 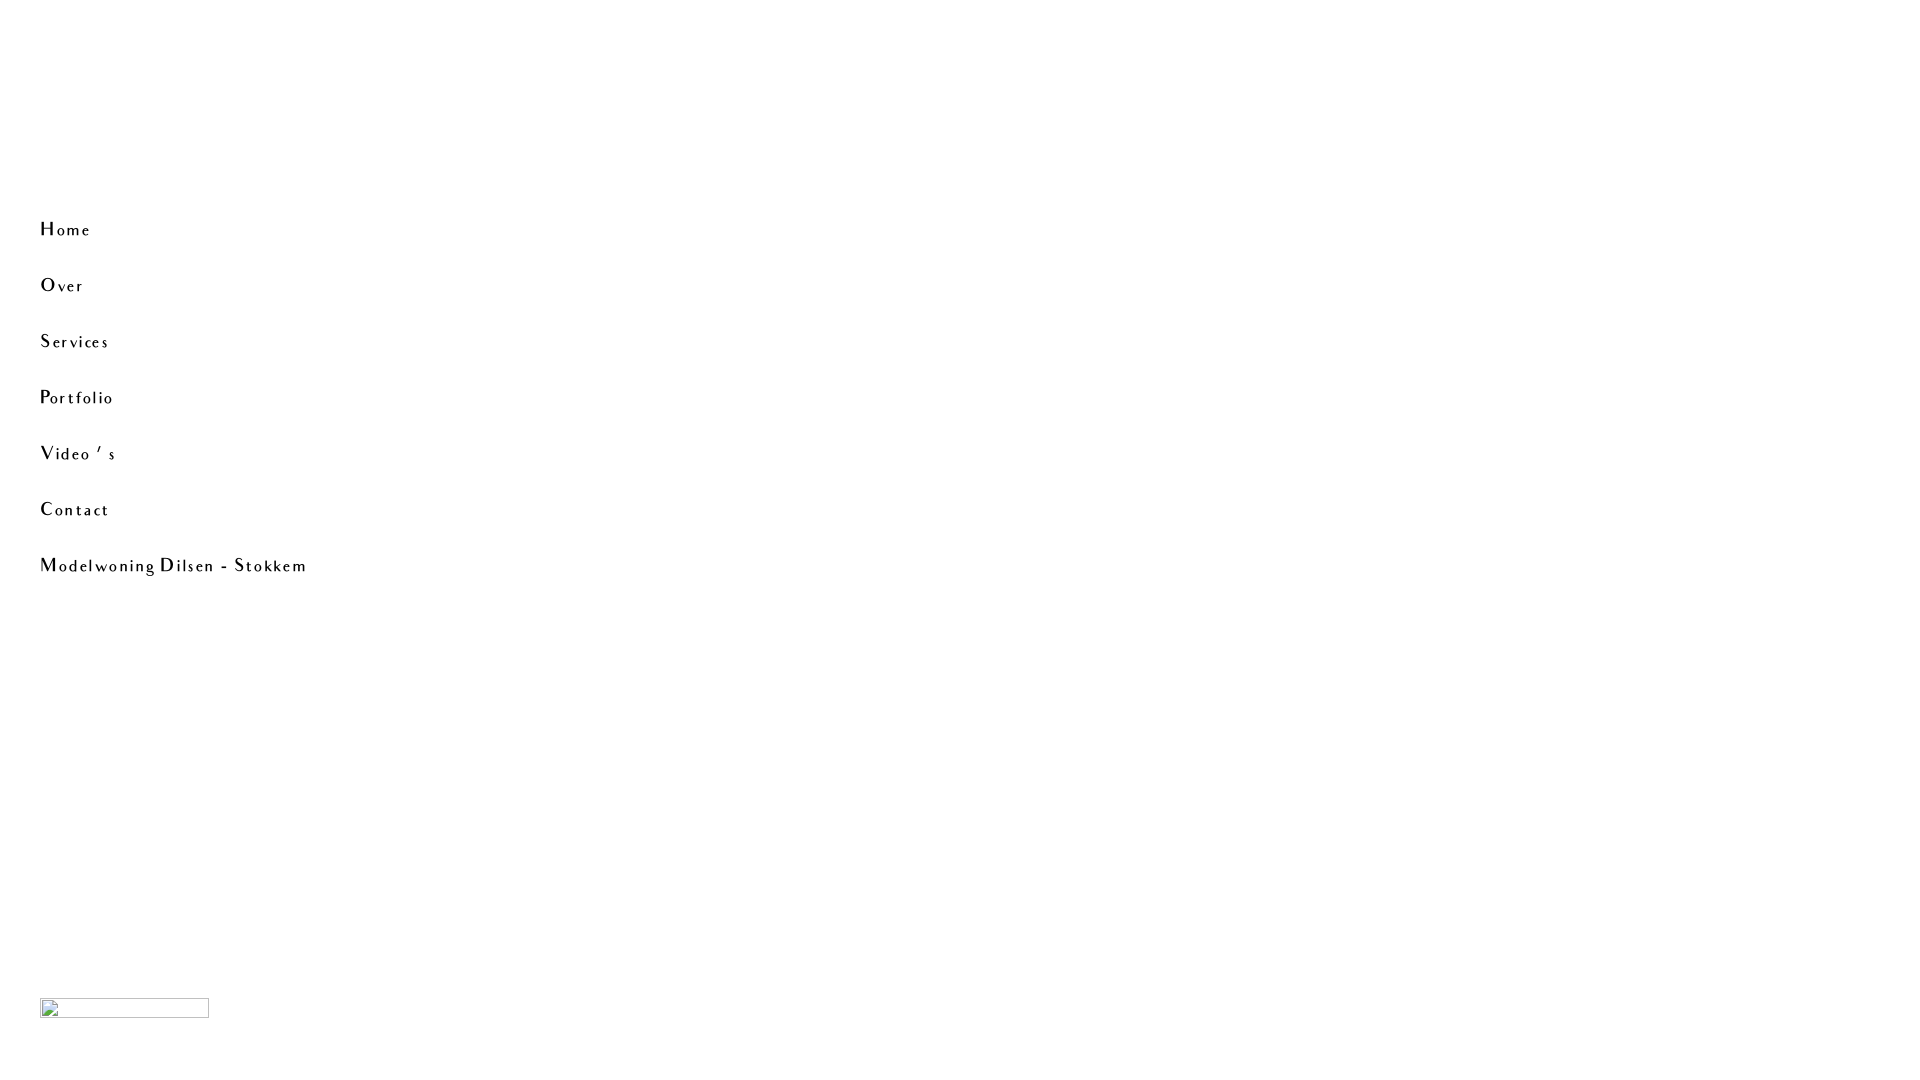 What do you see at coordinates (194, 512) in the screenshot?
I see `Contact` at bounding box center [194, 512].